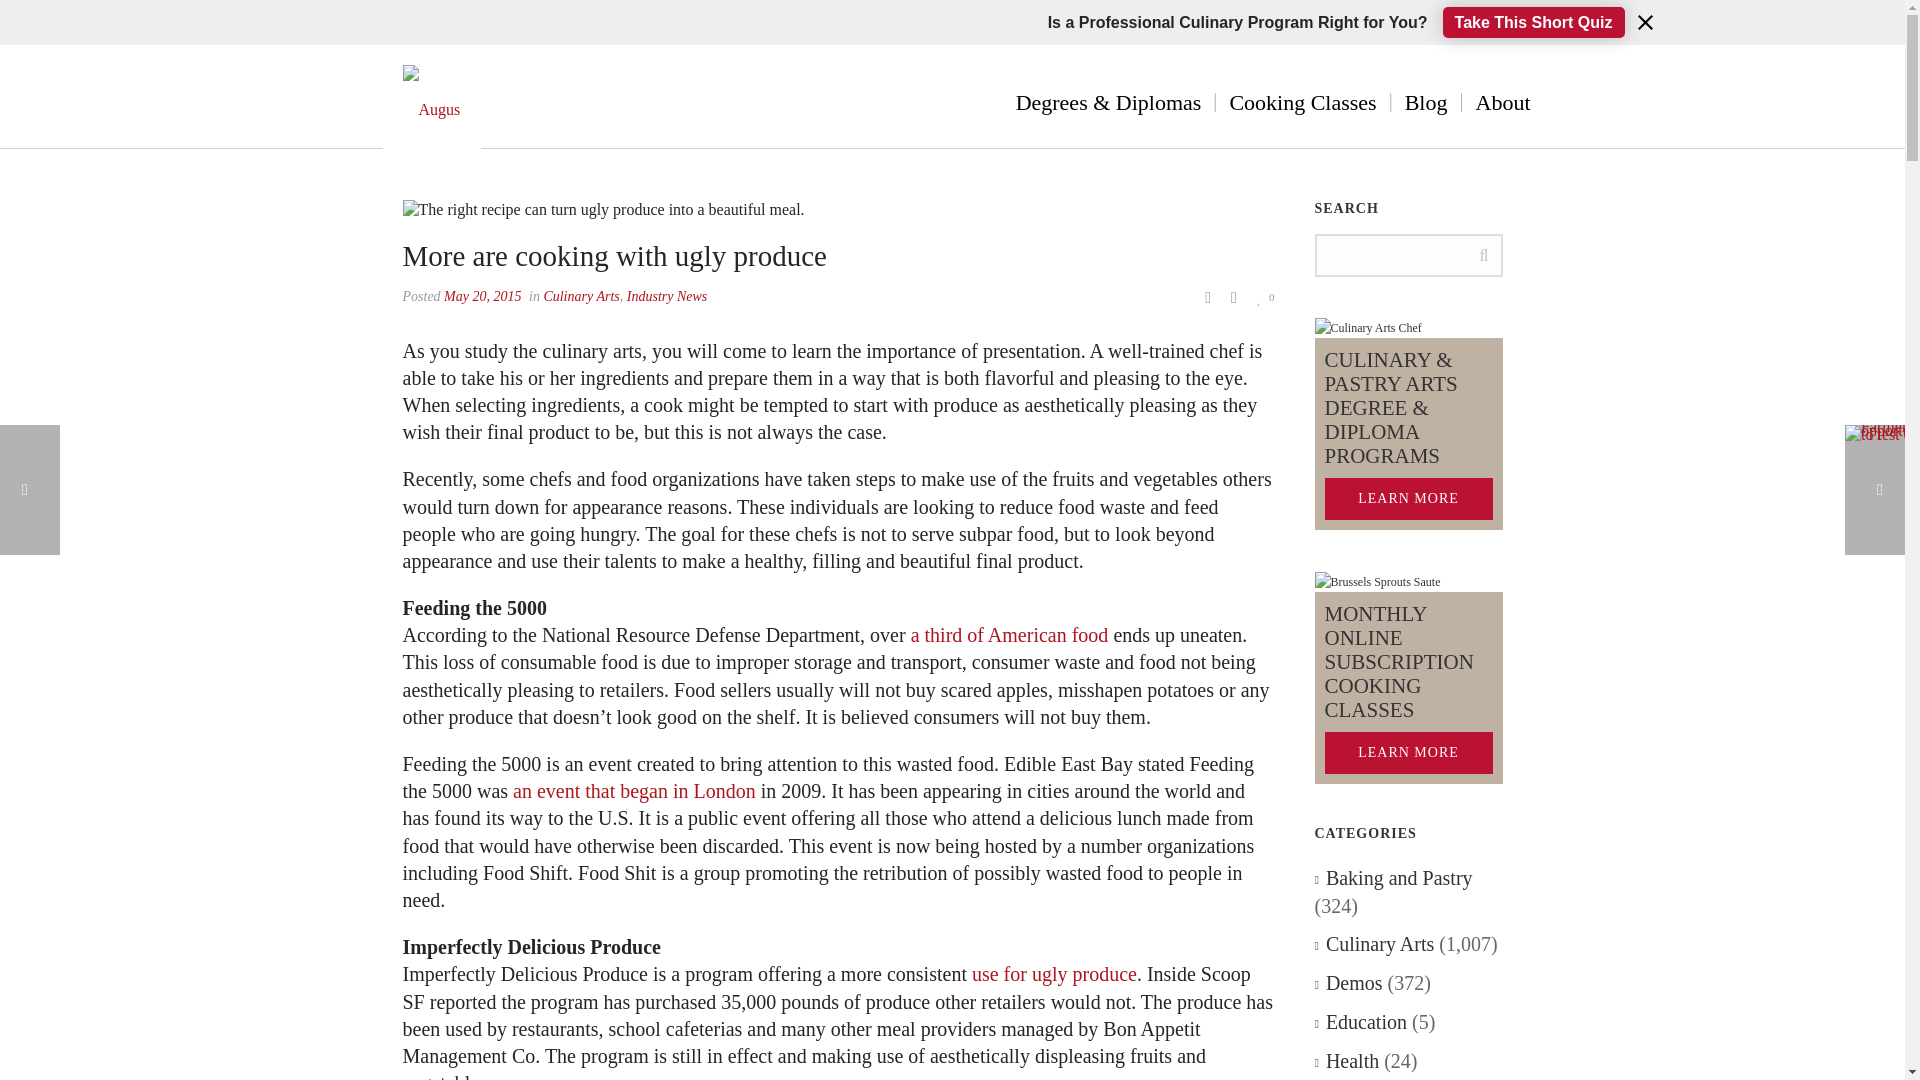 This screenshot has width=1920, height=1080. What do you see at coordinates (1408, 753) in the screenshot?
I see `LEARN MORE` at bounding box center [1408, 753].